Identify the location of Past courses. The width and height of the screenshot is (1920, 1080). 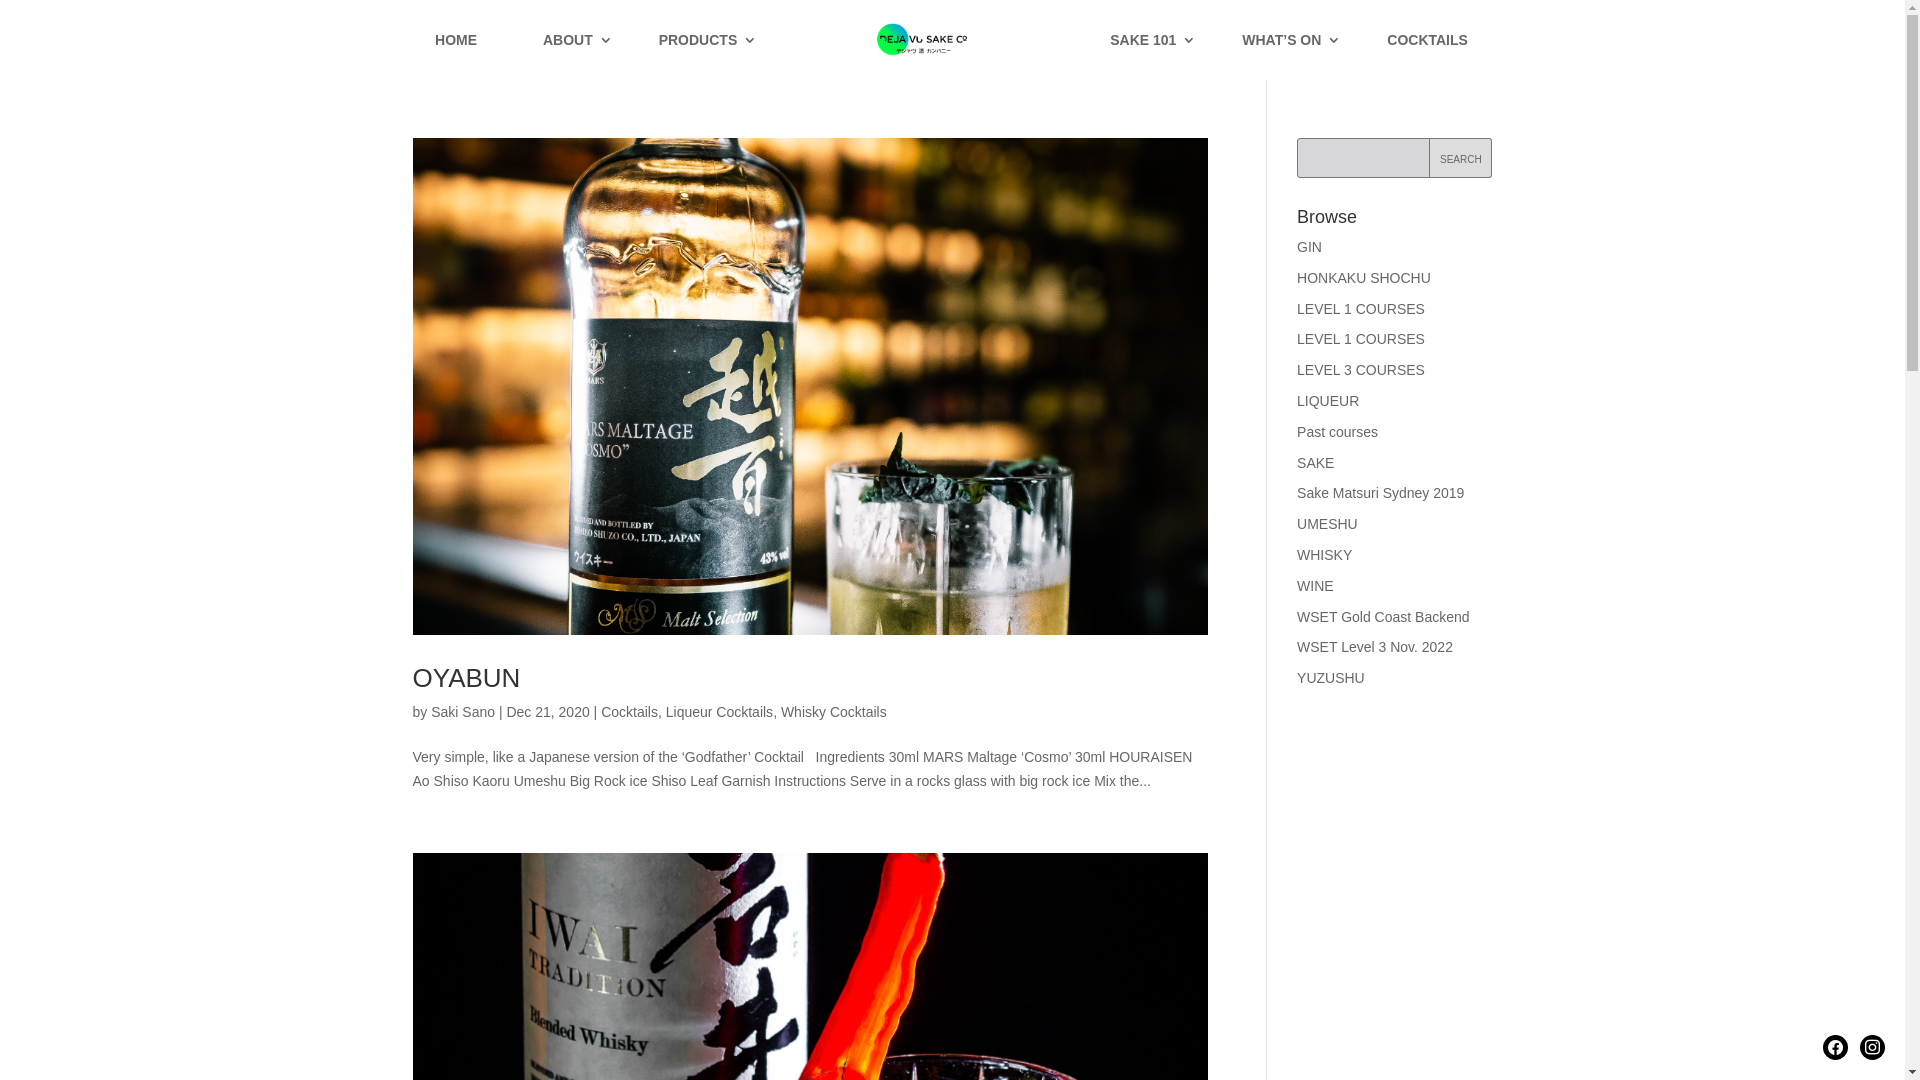
(1338, 432).